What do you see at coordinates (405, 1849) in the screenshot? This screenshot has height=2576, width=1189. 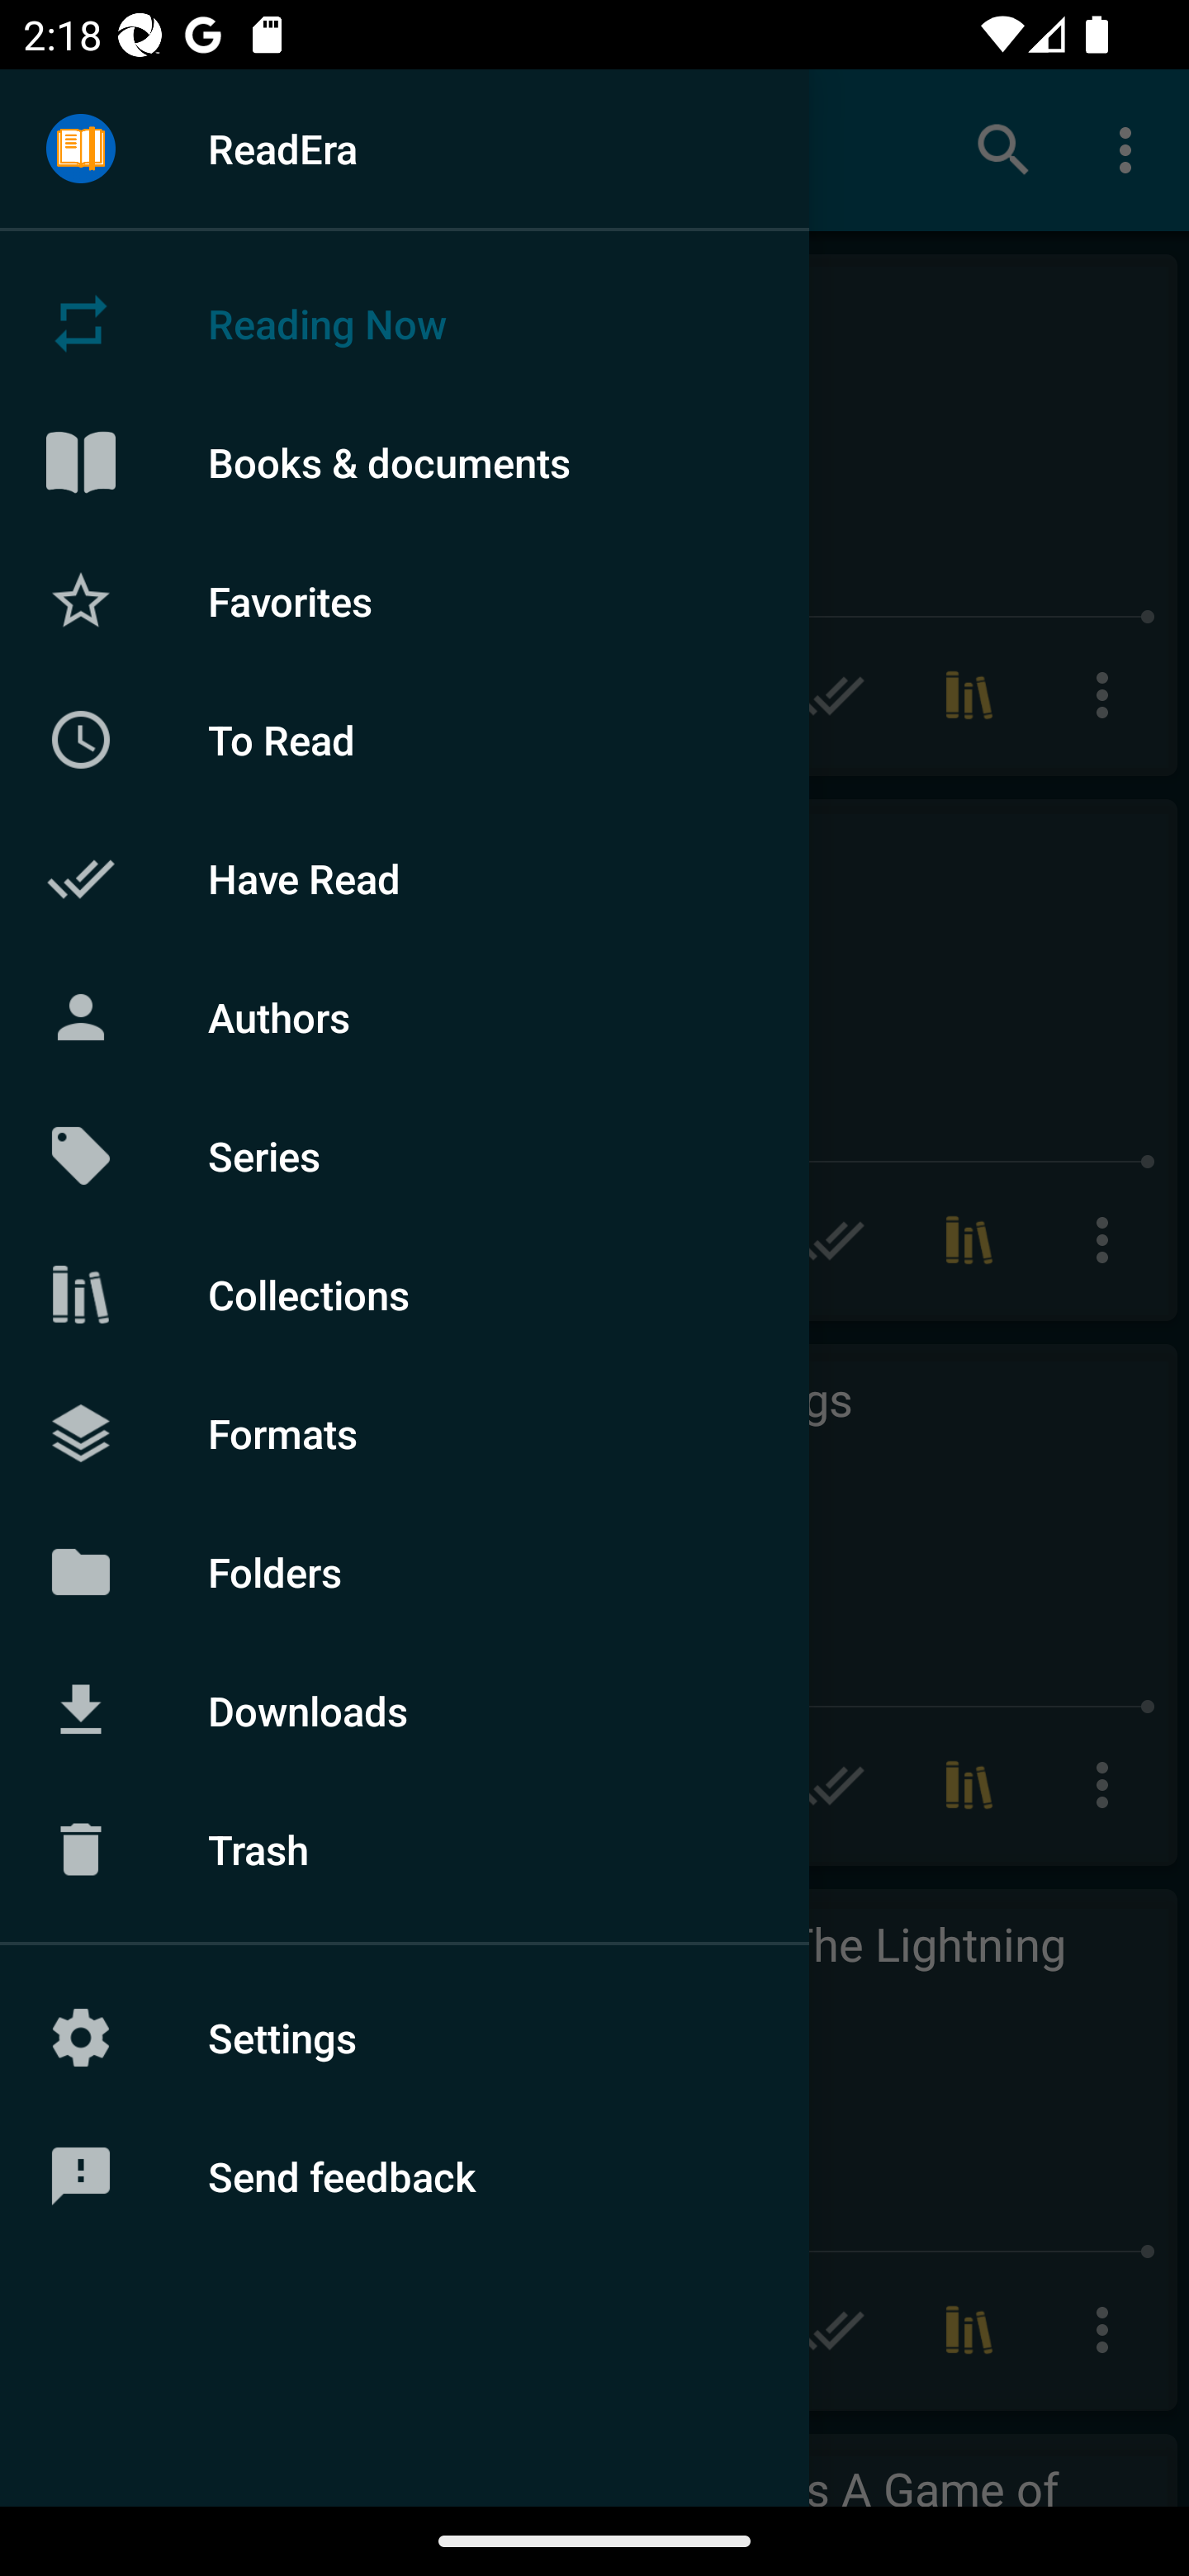 I see `Trash` at bounding box center [405, 1849].